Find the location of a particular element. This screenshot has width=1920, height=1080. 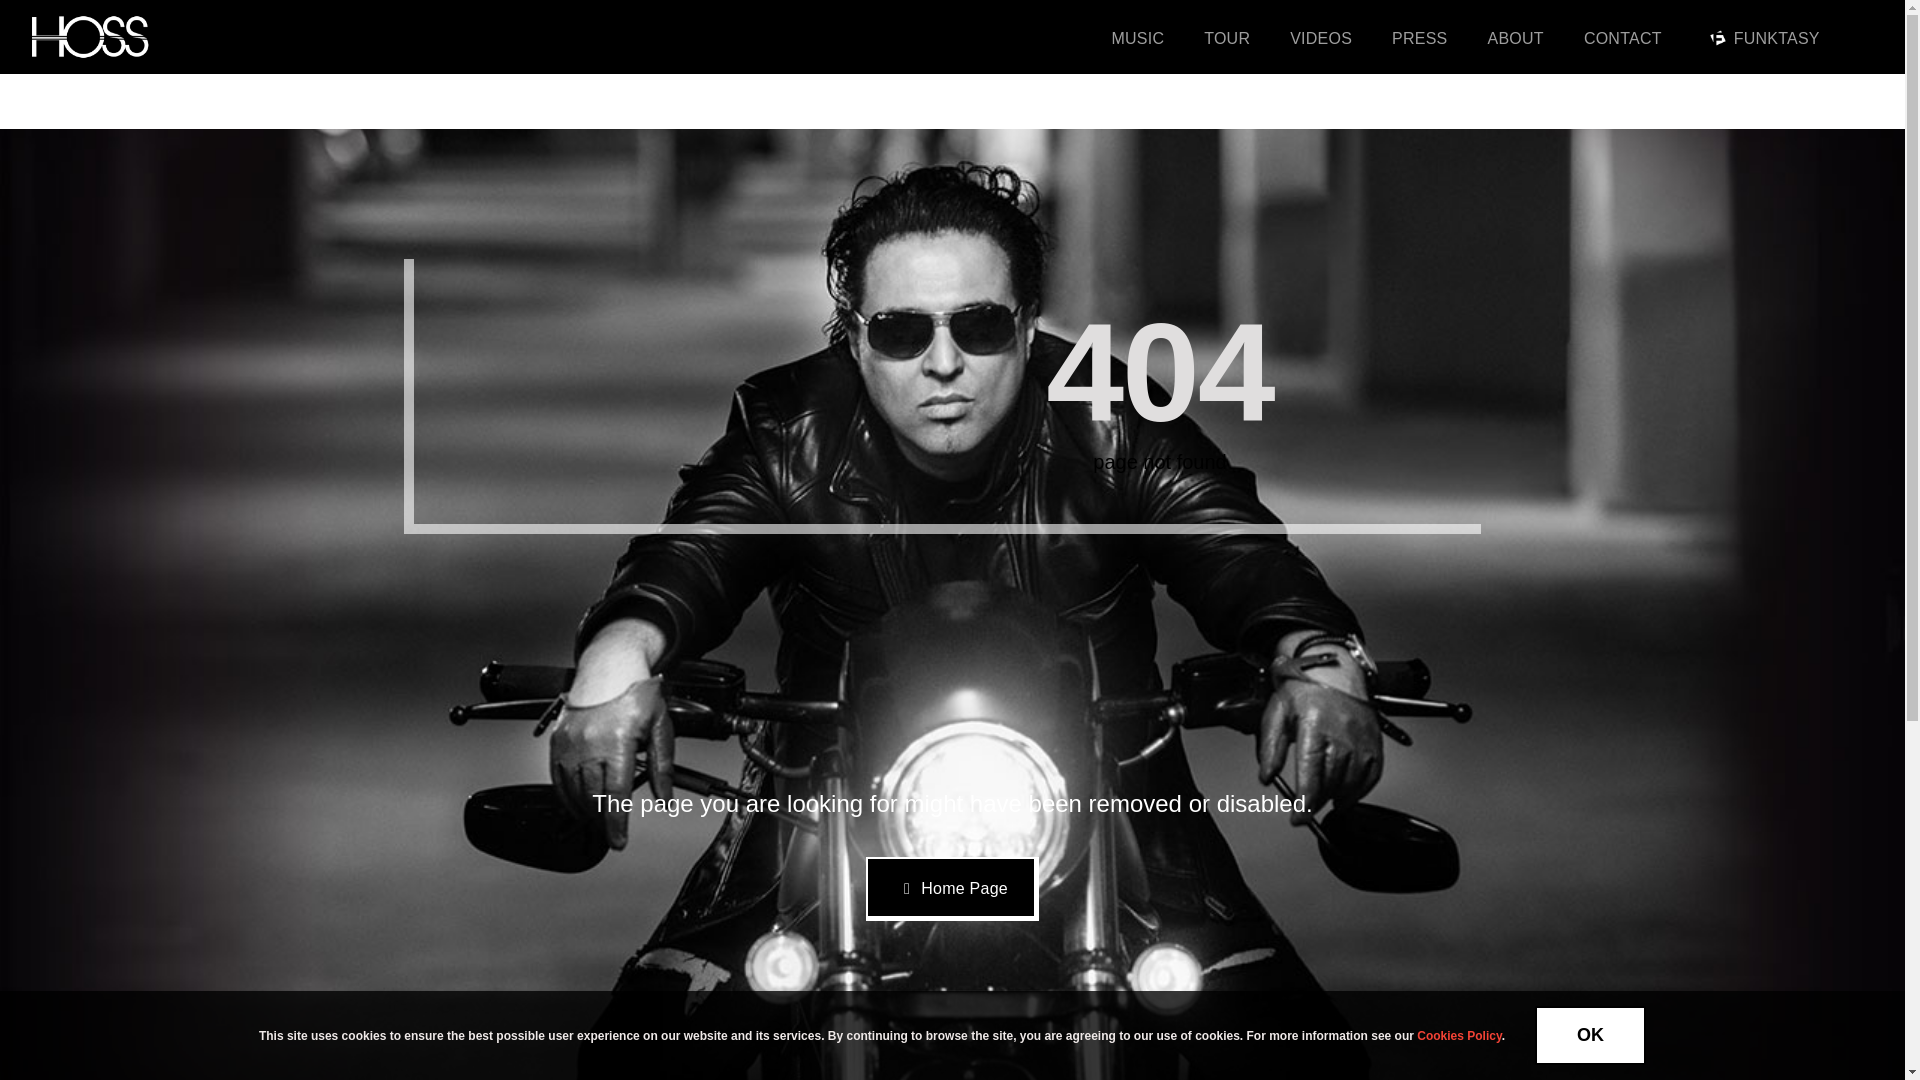

Cookies Policy is located at coordinates (1458, 1035).